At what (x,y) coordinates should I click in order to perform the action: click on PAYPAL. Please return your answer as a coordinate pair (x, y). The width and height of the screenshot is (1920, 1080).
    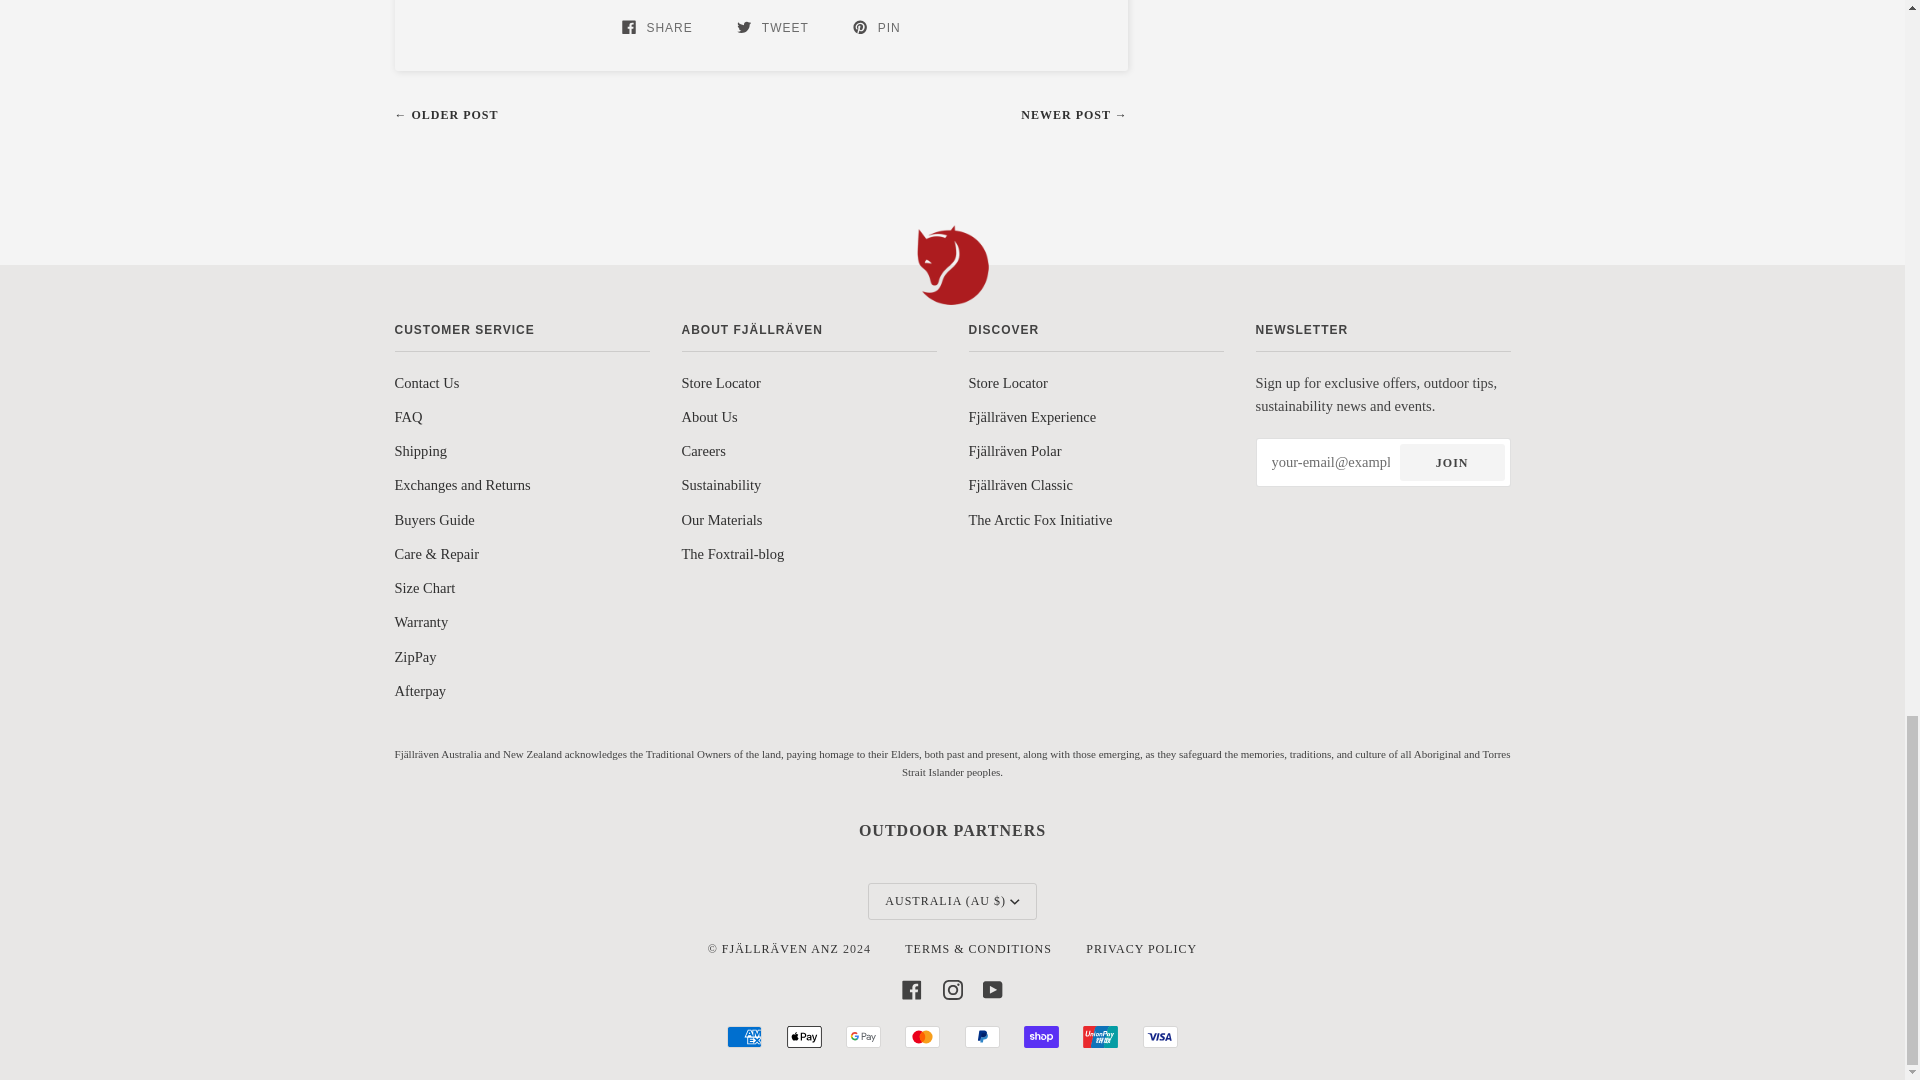
    Looking at the image, I should click on (982, 1036).